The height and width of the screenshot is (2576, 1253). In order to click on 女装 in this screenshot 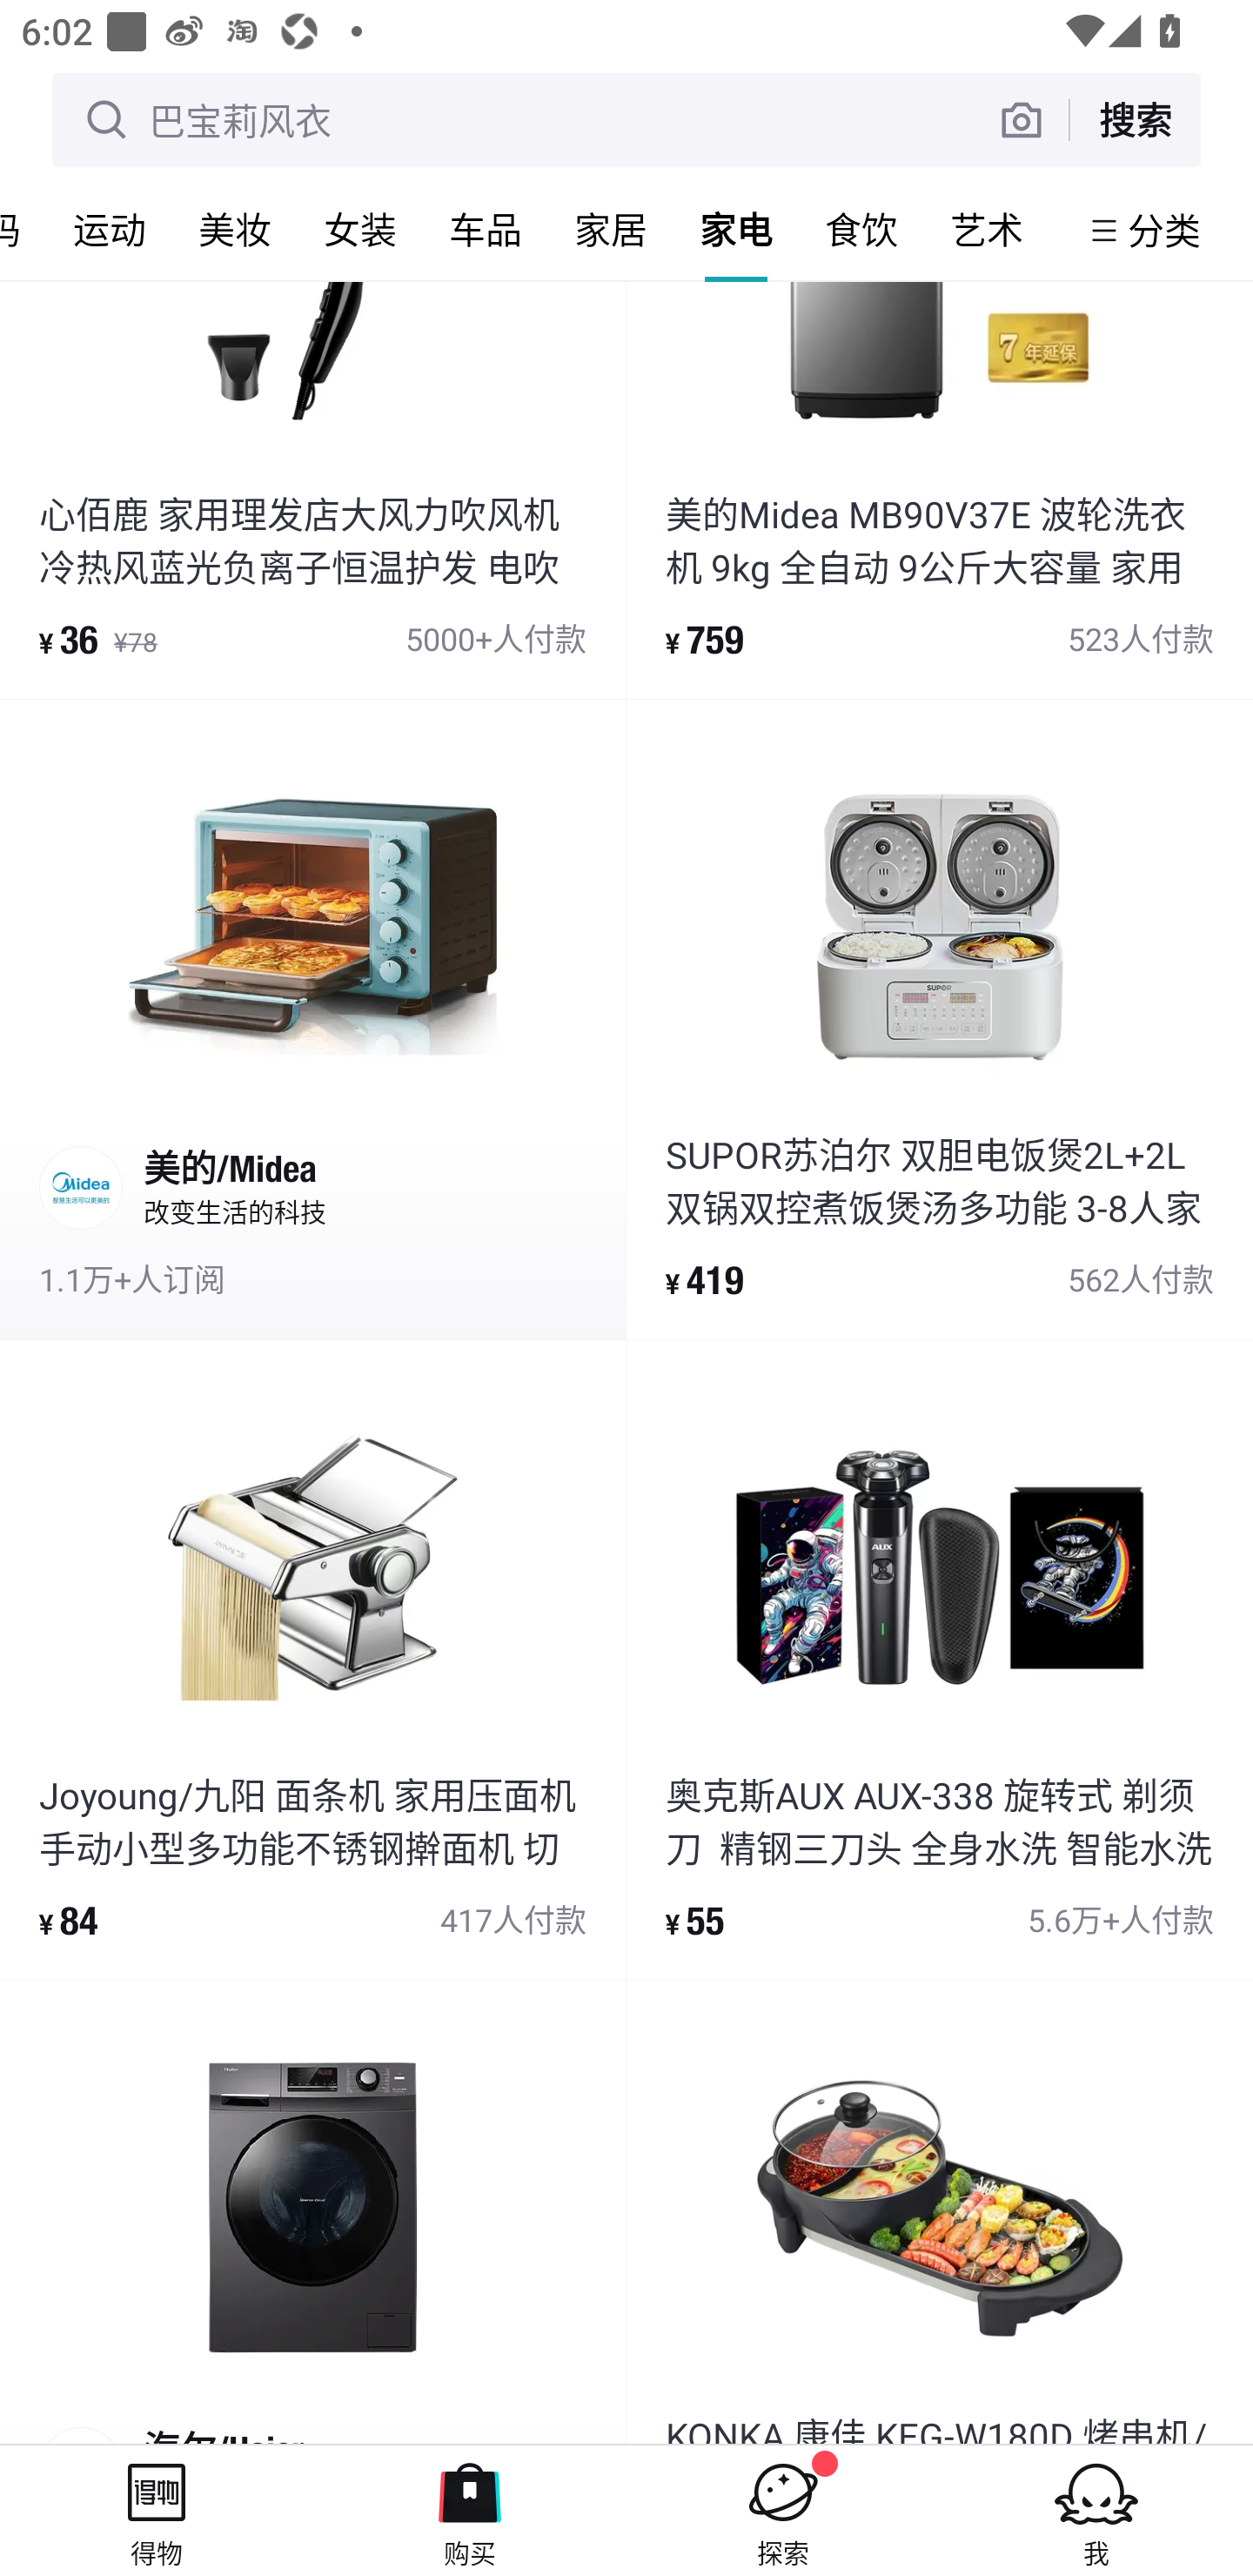, I will do `click(360, 229)`.